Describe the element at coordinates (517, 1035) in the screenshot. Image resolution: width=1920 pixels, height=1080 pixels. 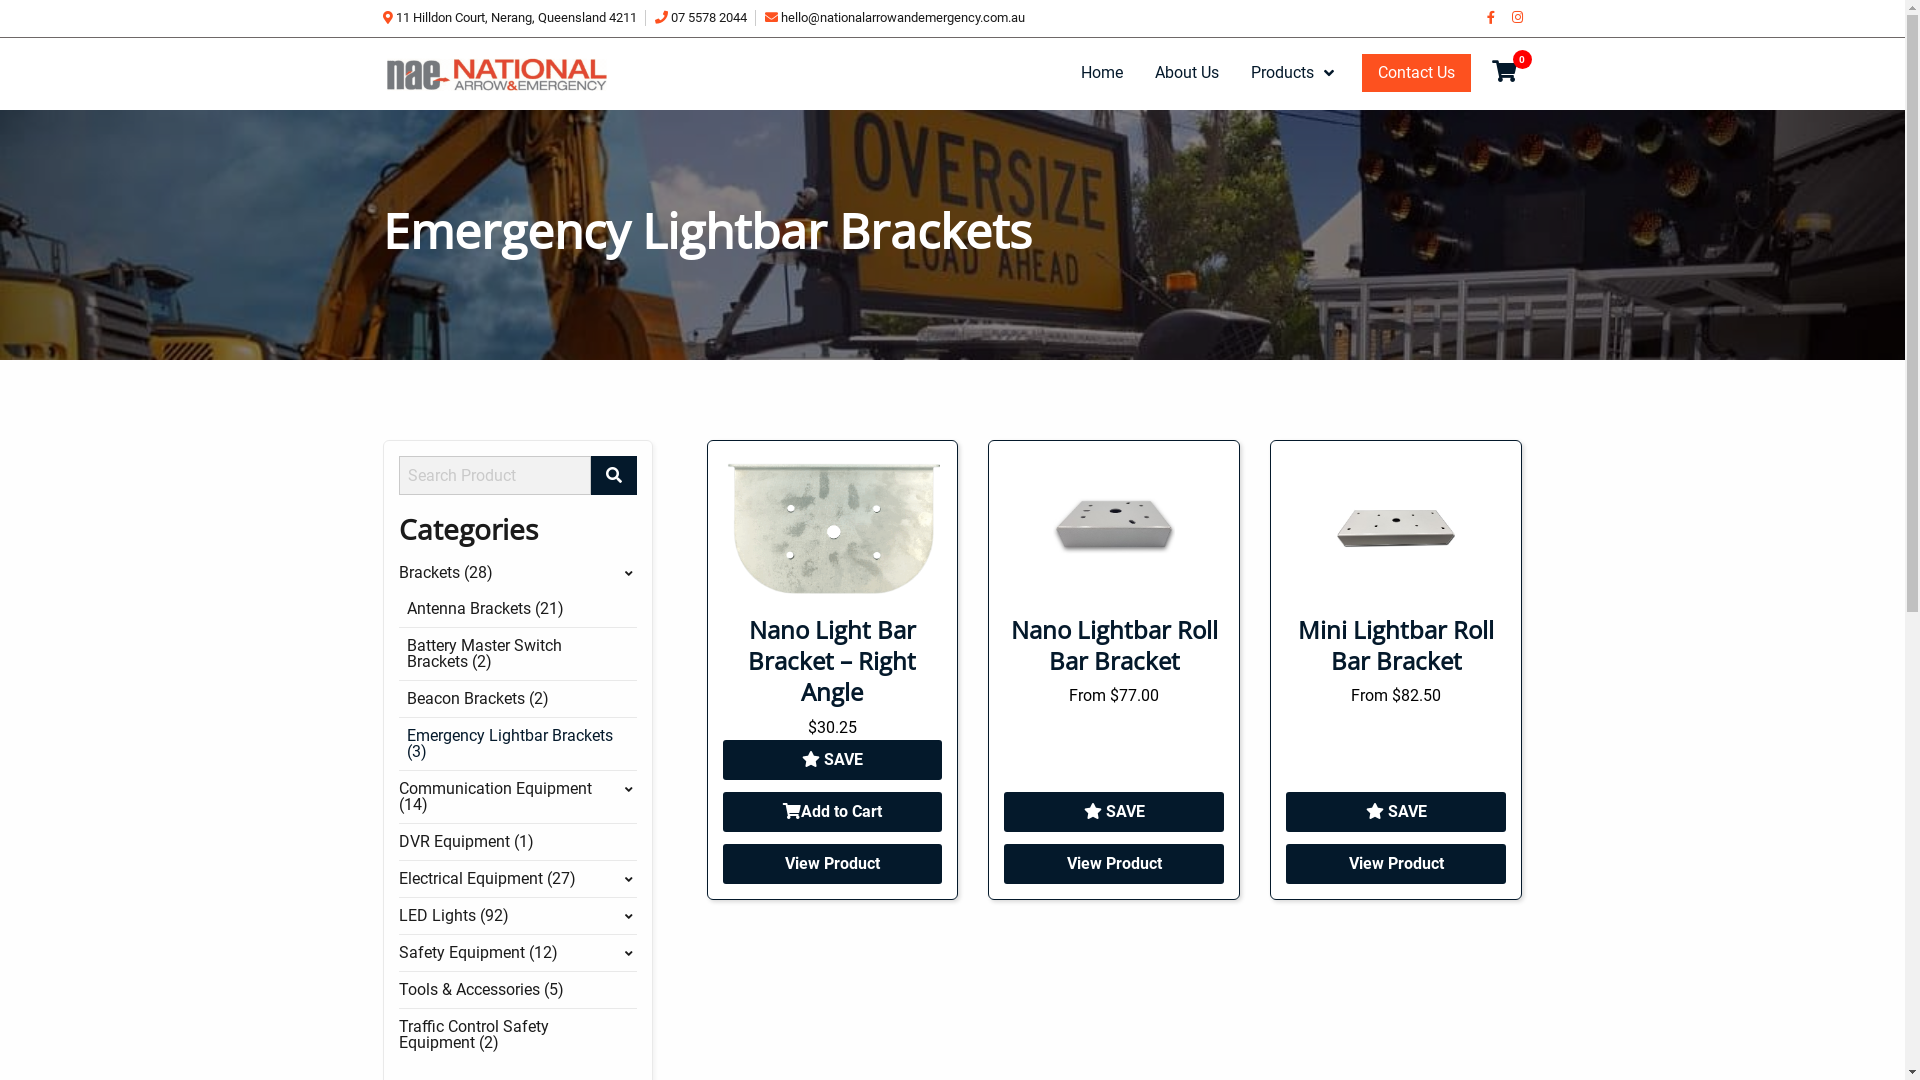
I see `Traffic Control Safety Equipment (2)` at that location.